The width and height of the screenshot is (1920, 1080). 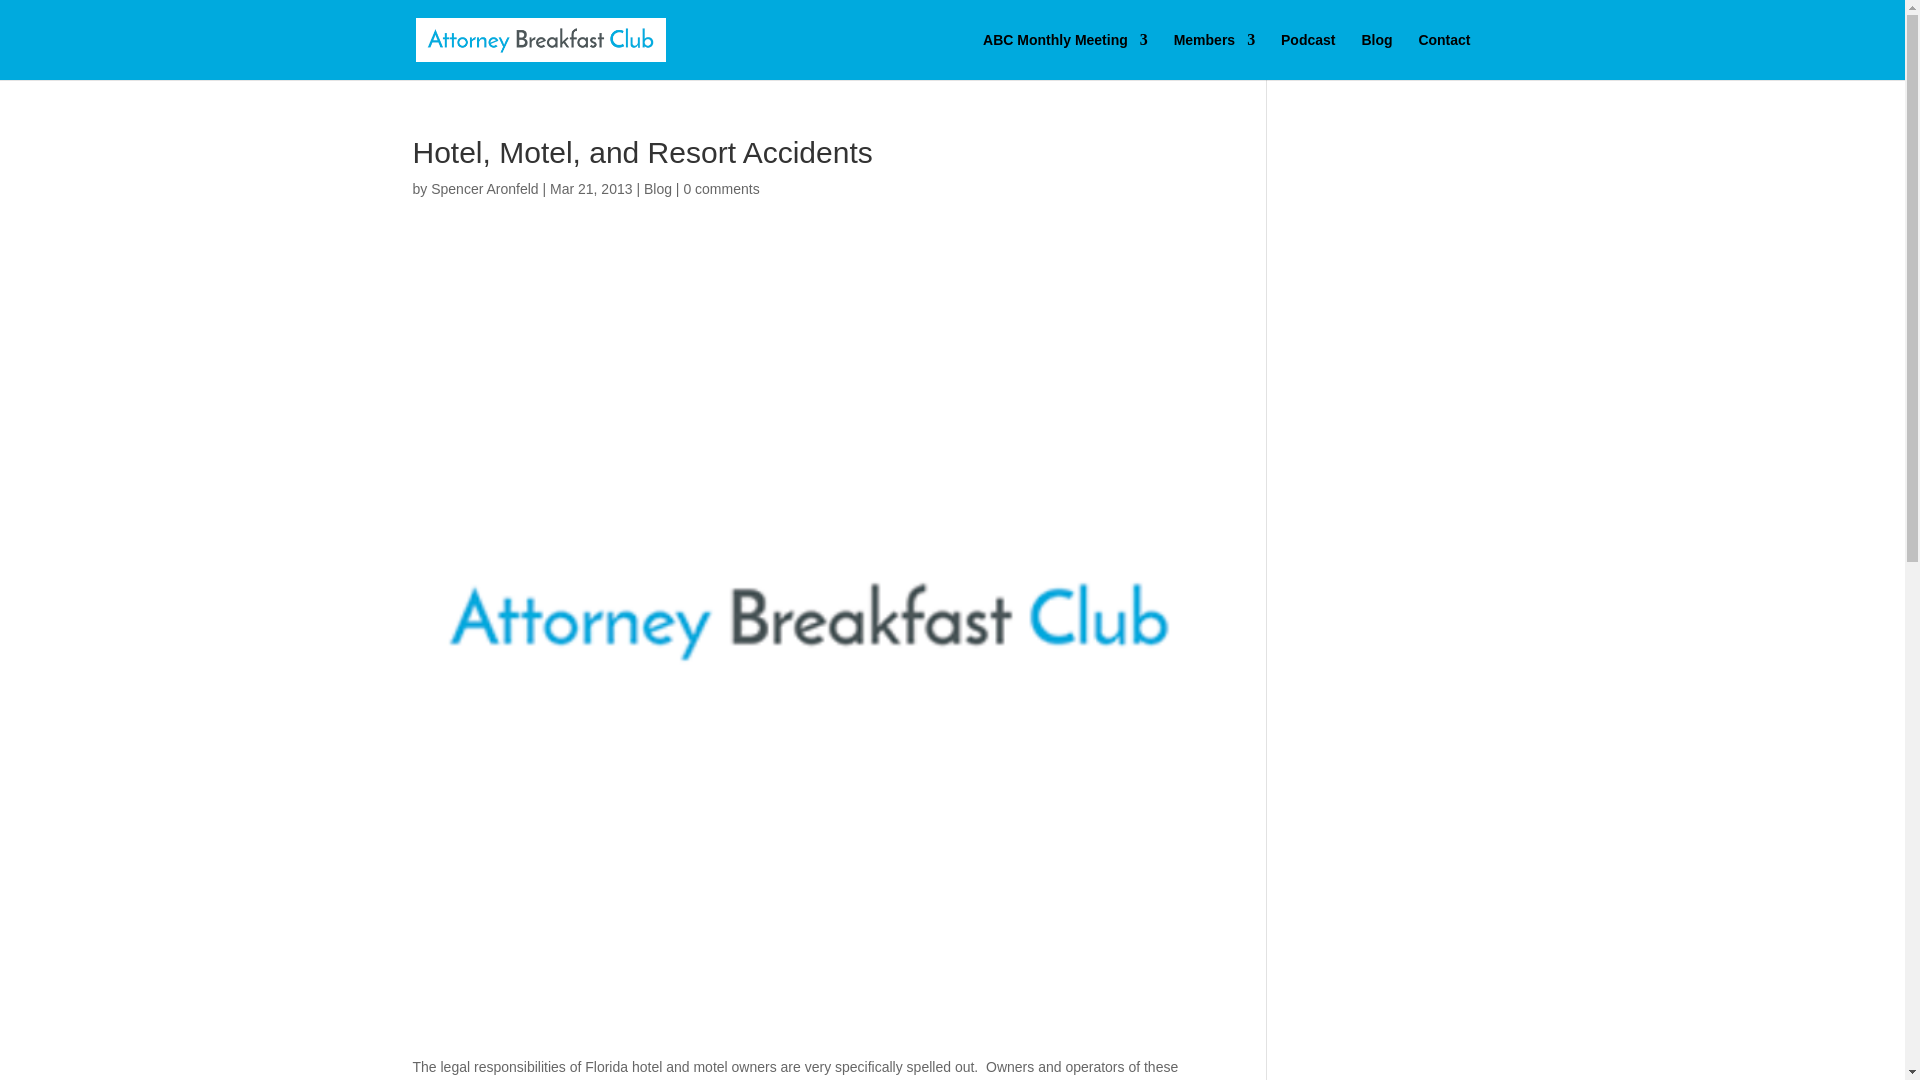 What do you see at coordinates (658, 188) in the screenshot?
I see `Blog` at bounding box center [658, 188].